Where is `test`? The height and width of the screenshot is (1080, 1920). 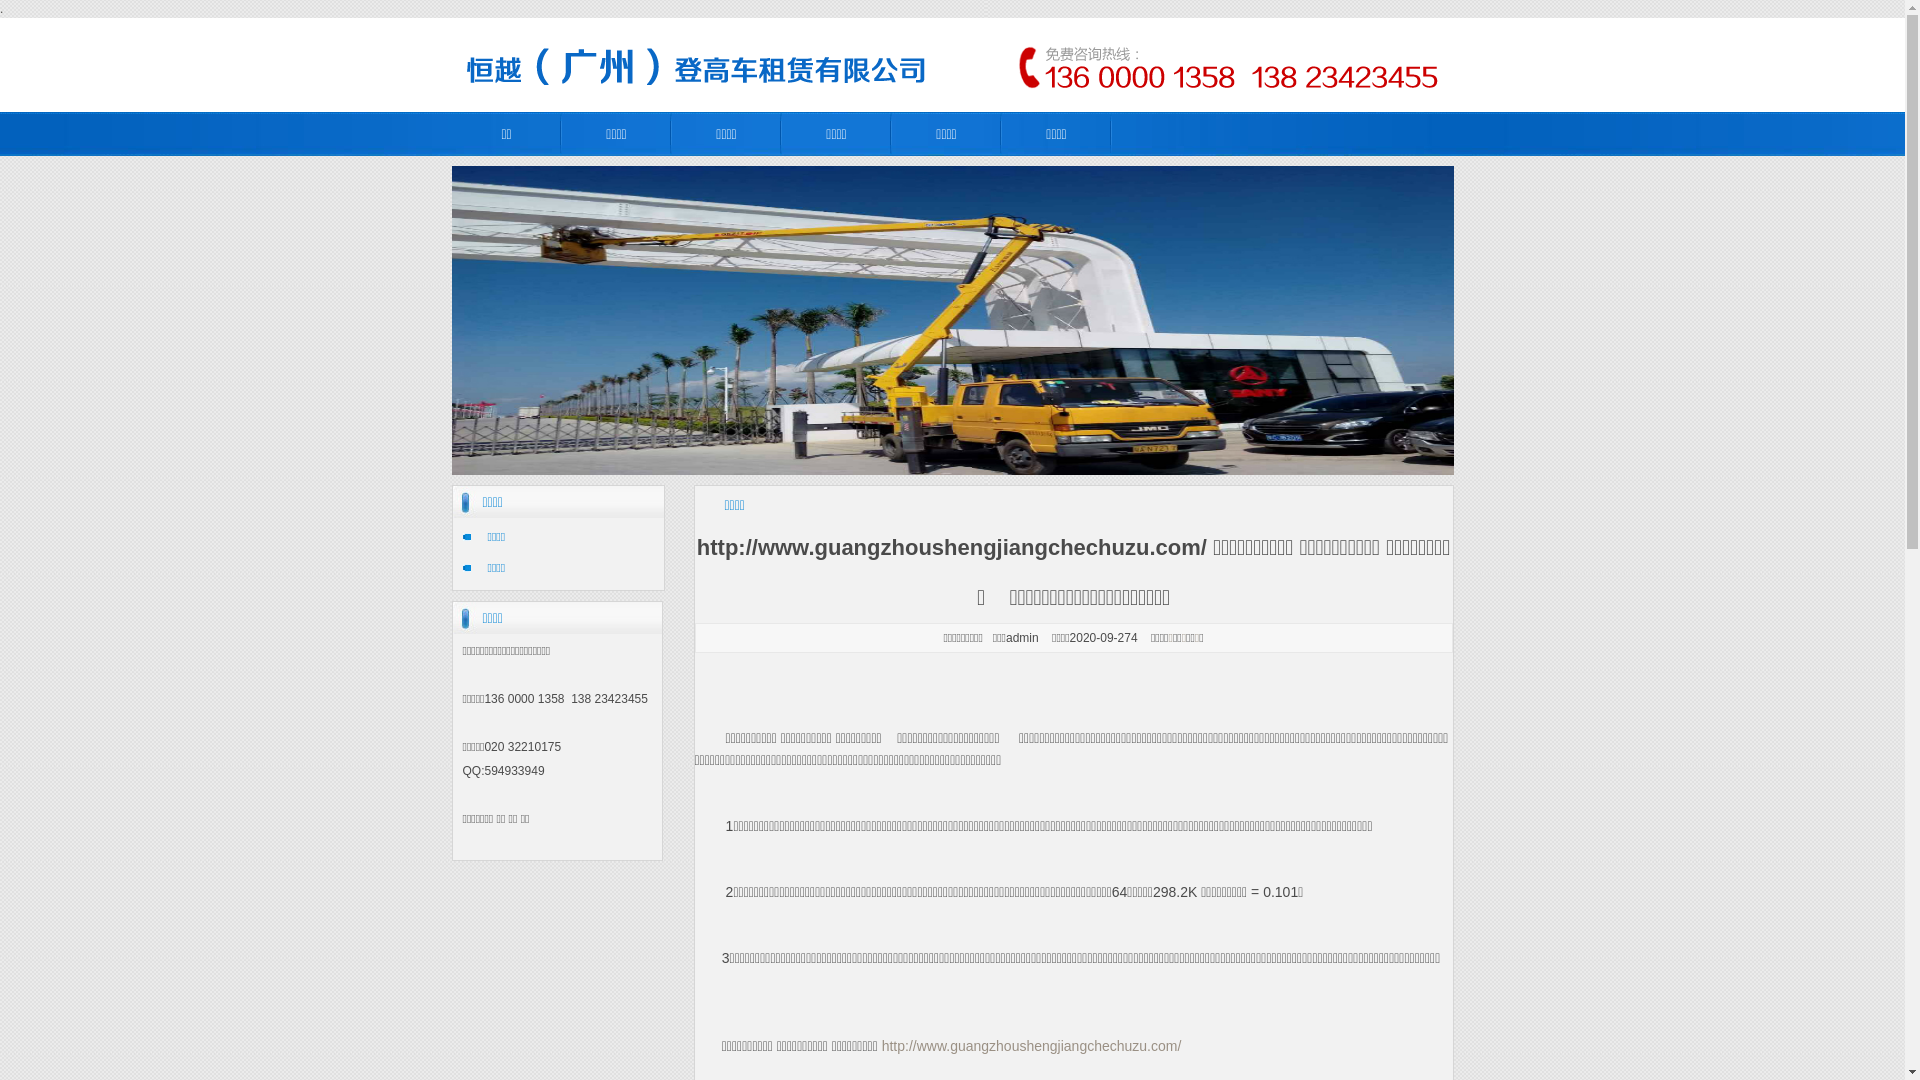
test is located at coordinates (952, 64).